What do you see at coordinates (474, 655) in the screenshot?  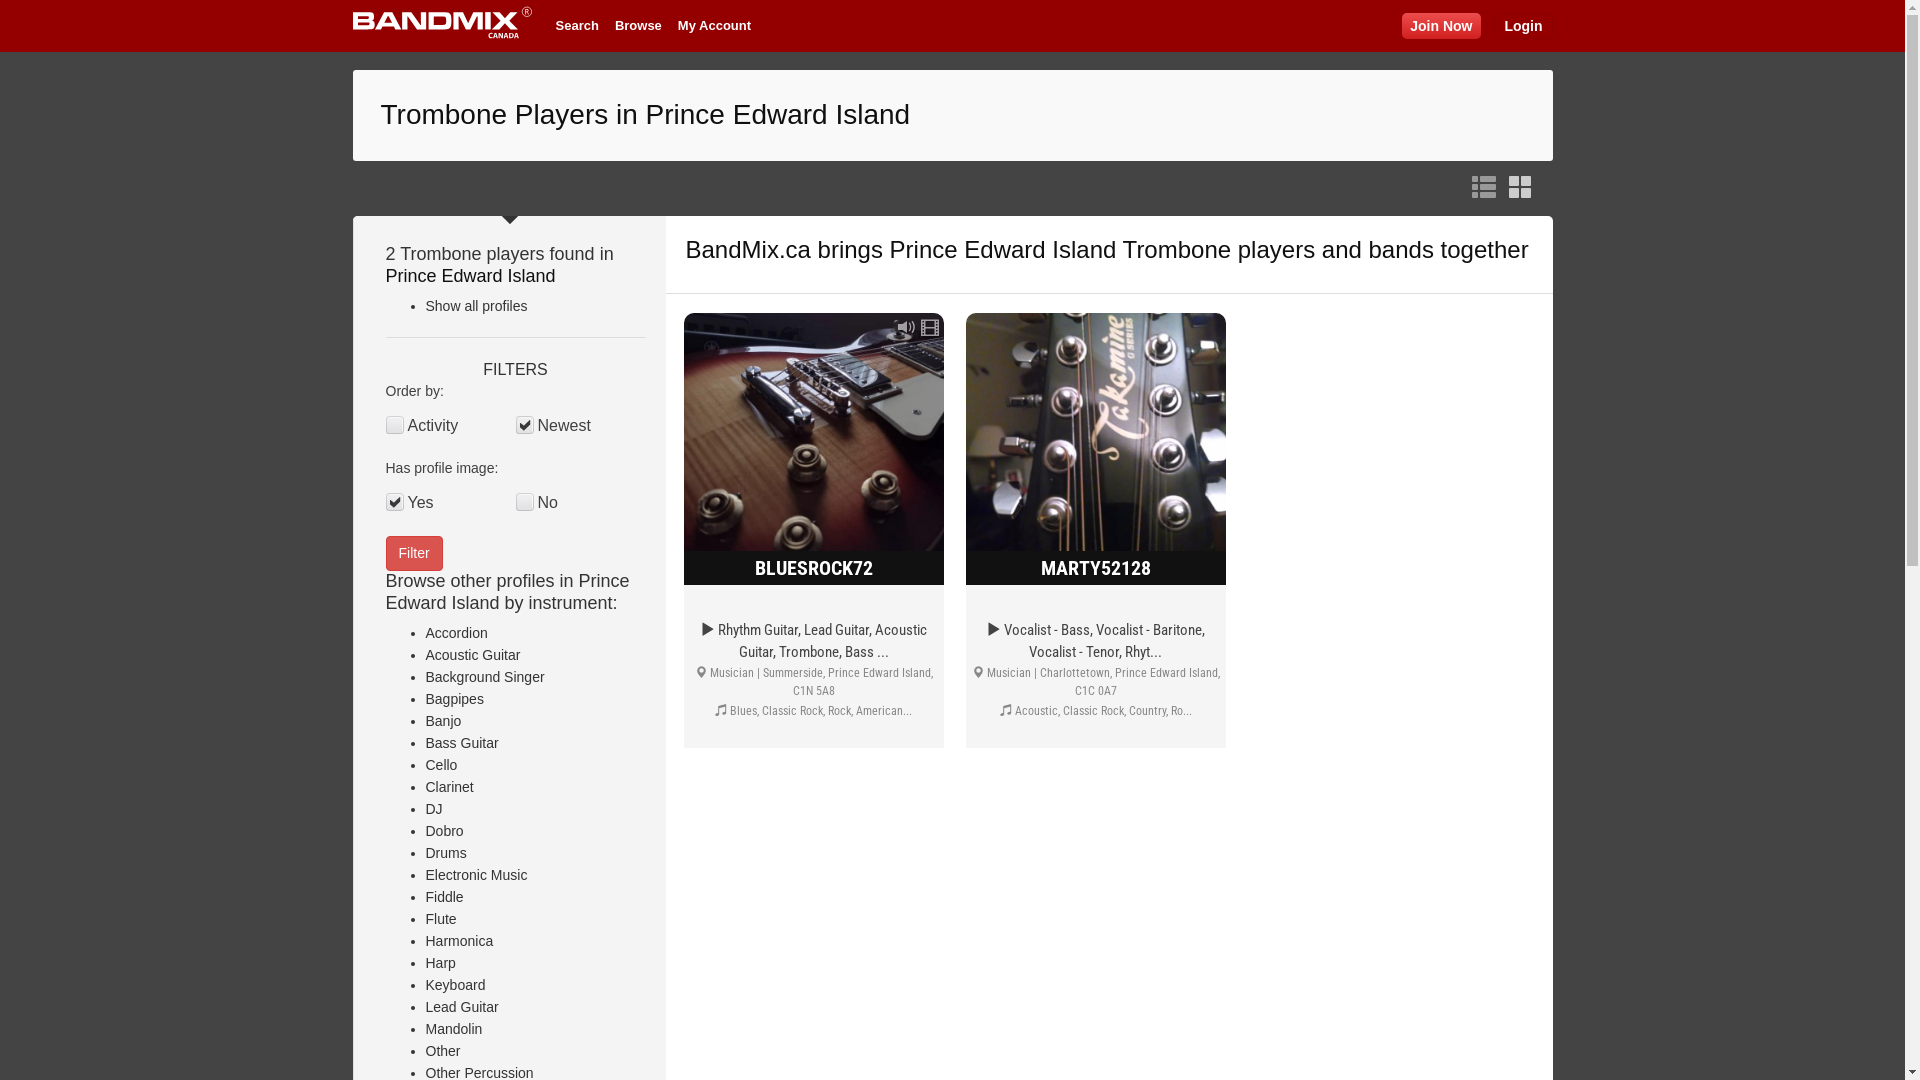 I see `Acoustic Guitar` at bounding box center [474, 655].